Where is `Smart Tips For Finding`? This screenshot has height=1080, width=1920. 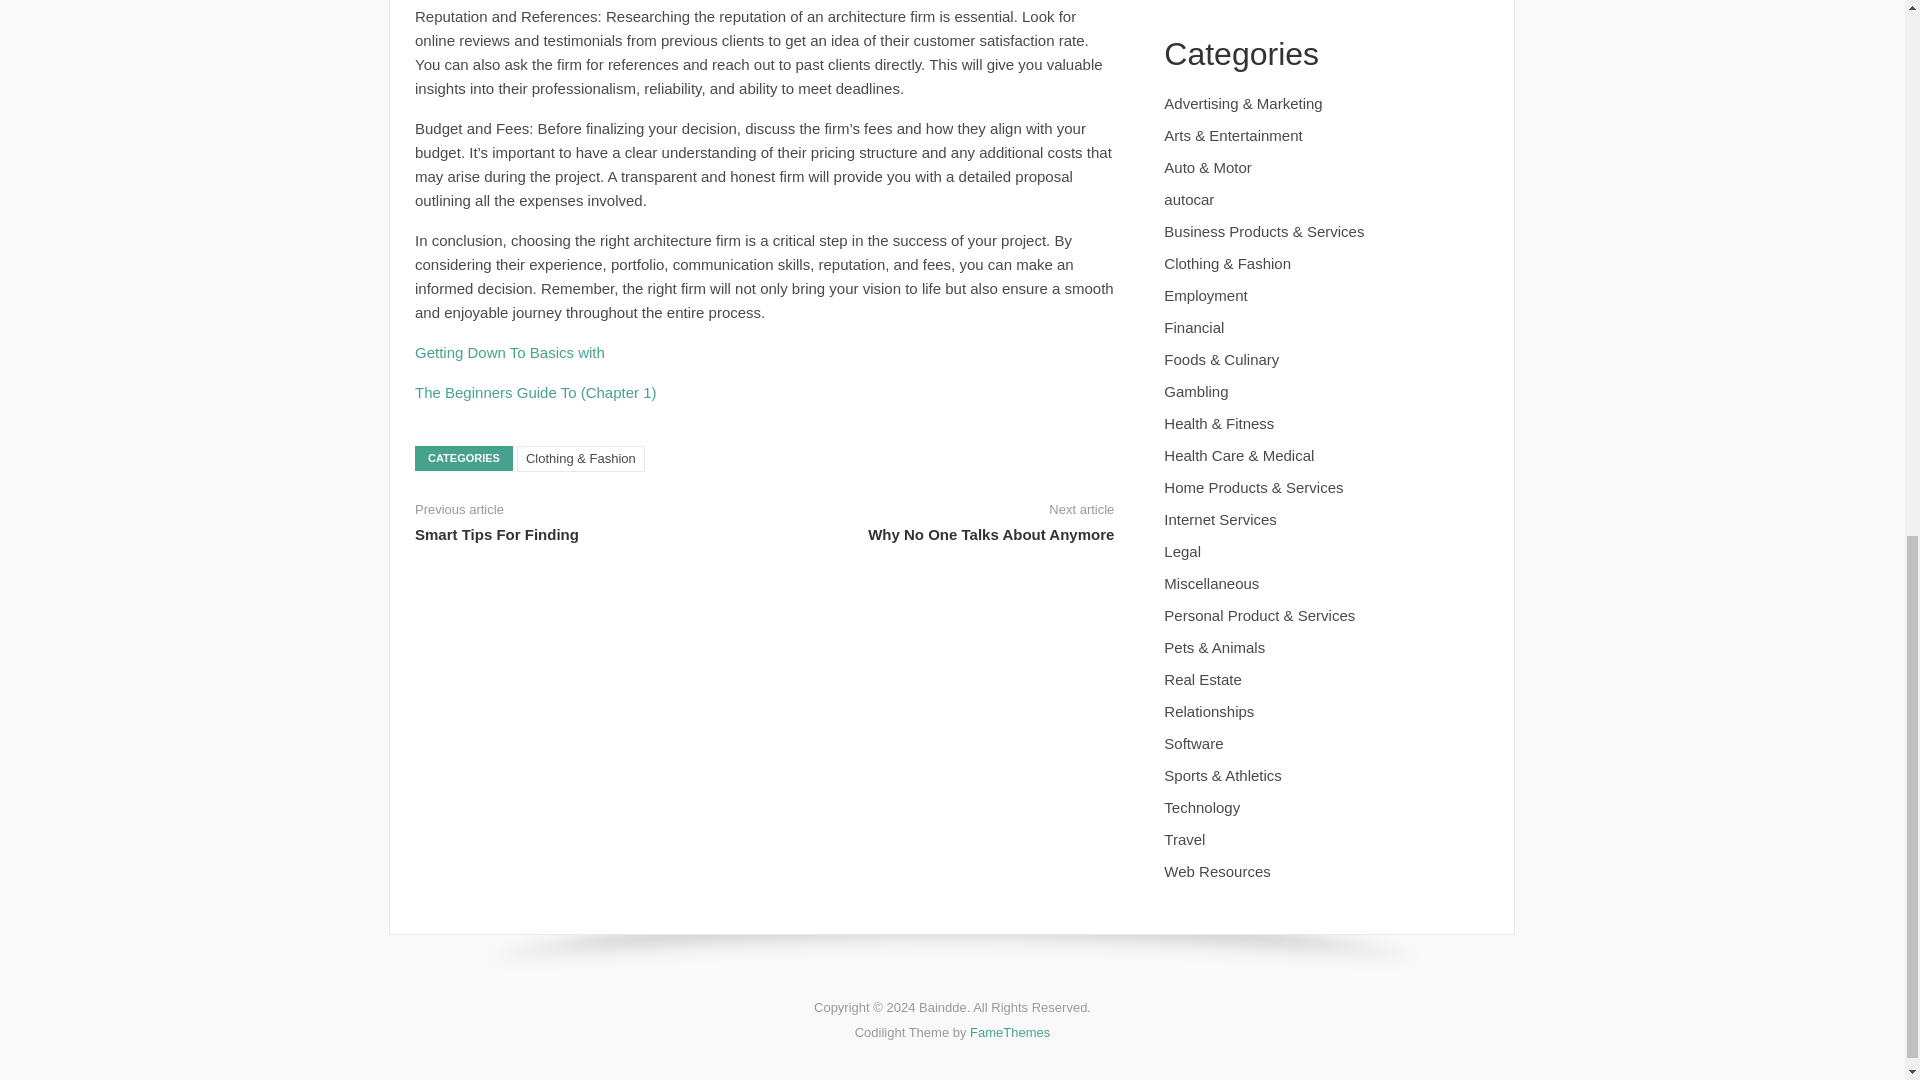
Smart Tips For Finding is located at coordinates (496, 534).